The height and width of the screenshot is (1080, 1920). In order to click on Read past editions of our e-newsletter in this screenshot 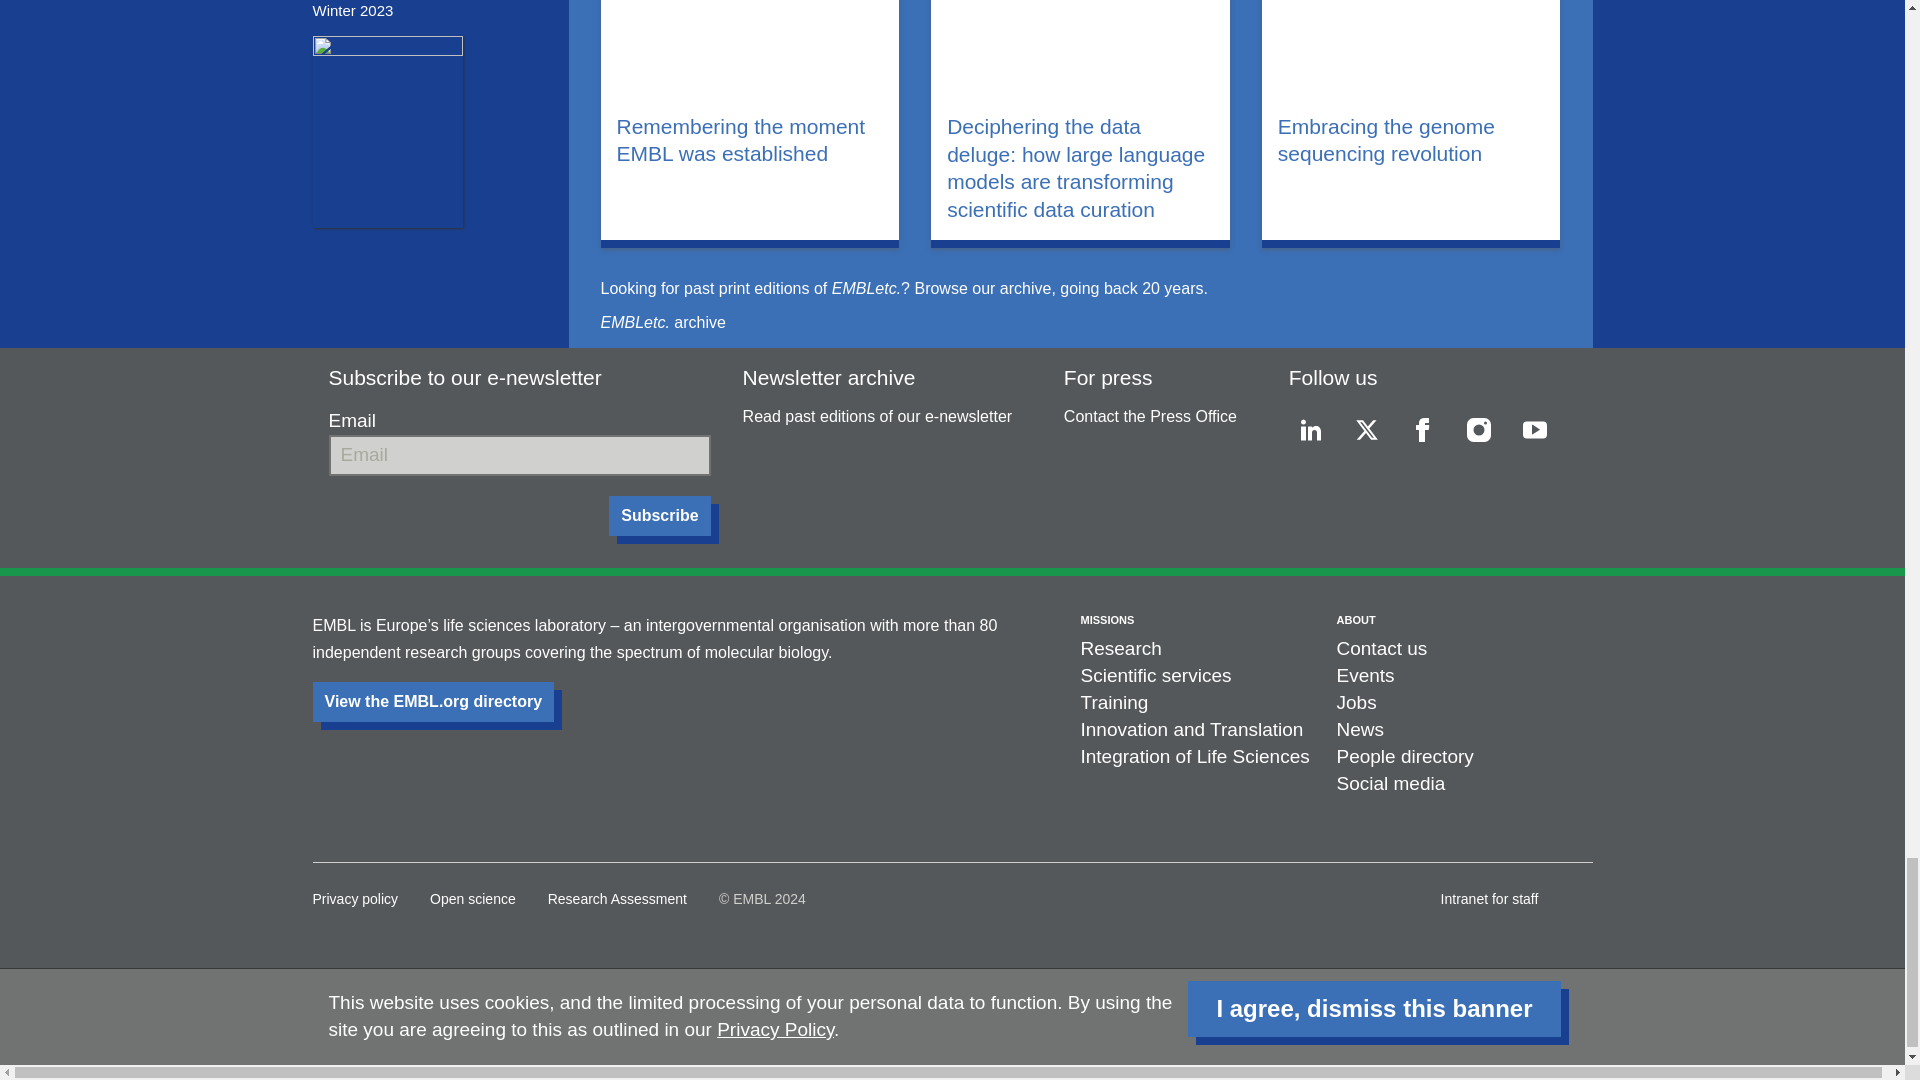, I will do `click(878, 416)`.